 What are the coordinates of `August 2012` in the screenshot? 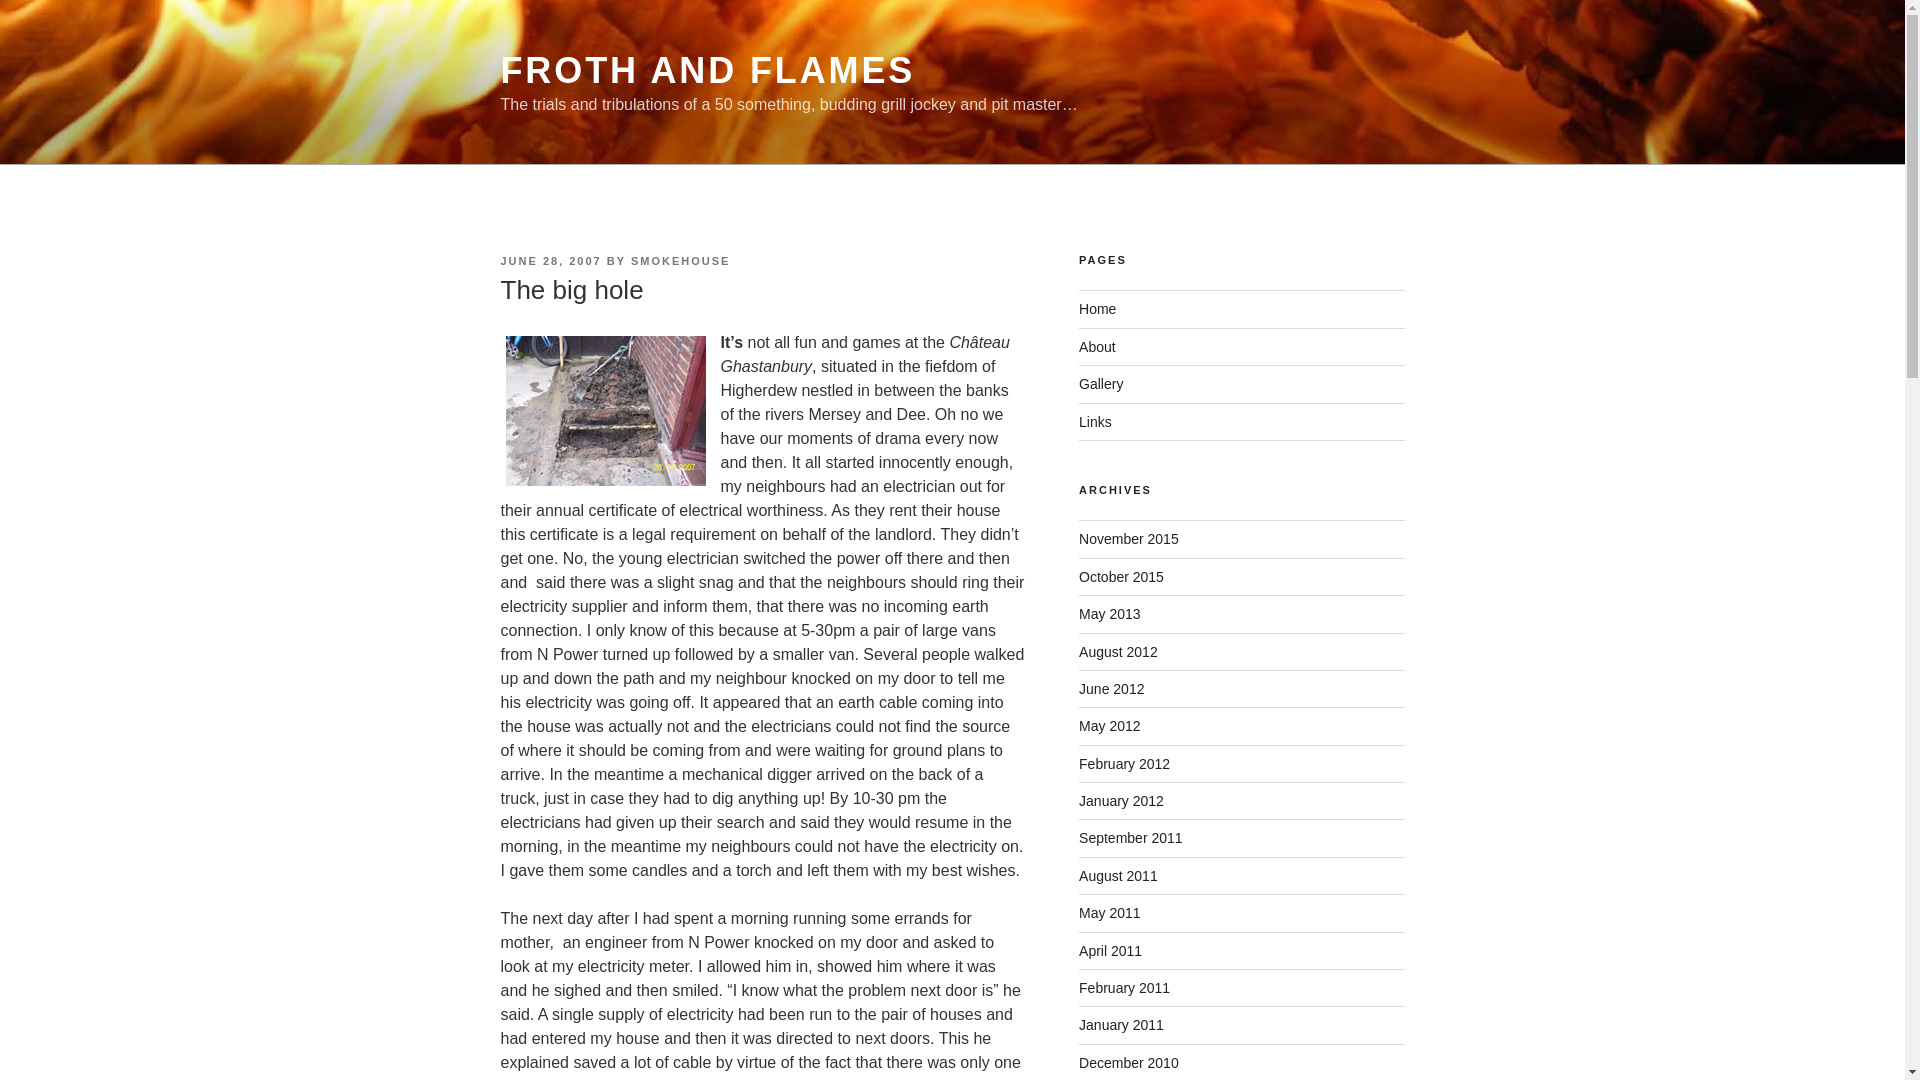 It's located at (1118, 651).